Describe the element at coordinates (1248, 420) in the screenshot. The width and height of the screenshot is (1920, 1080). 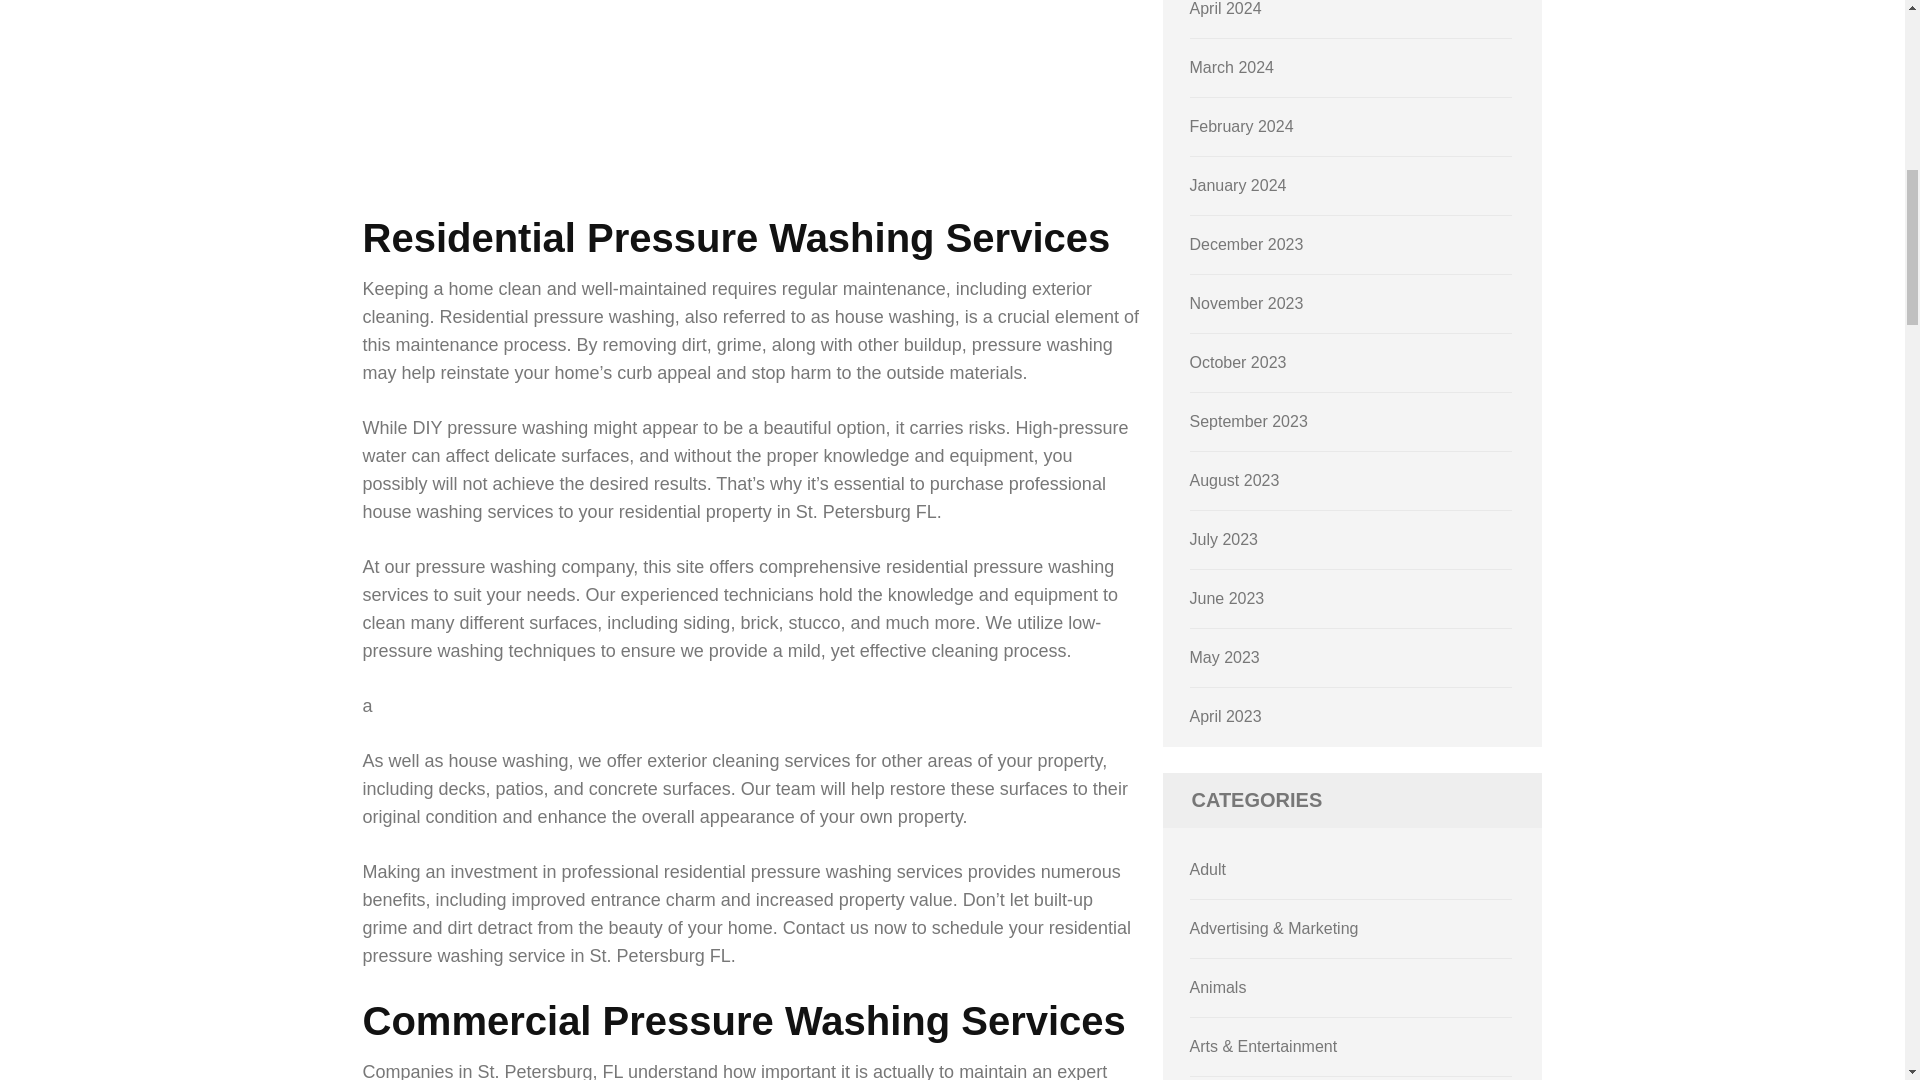
I see `September 2023` at that location.